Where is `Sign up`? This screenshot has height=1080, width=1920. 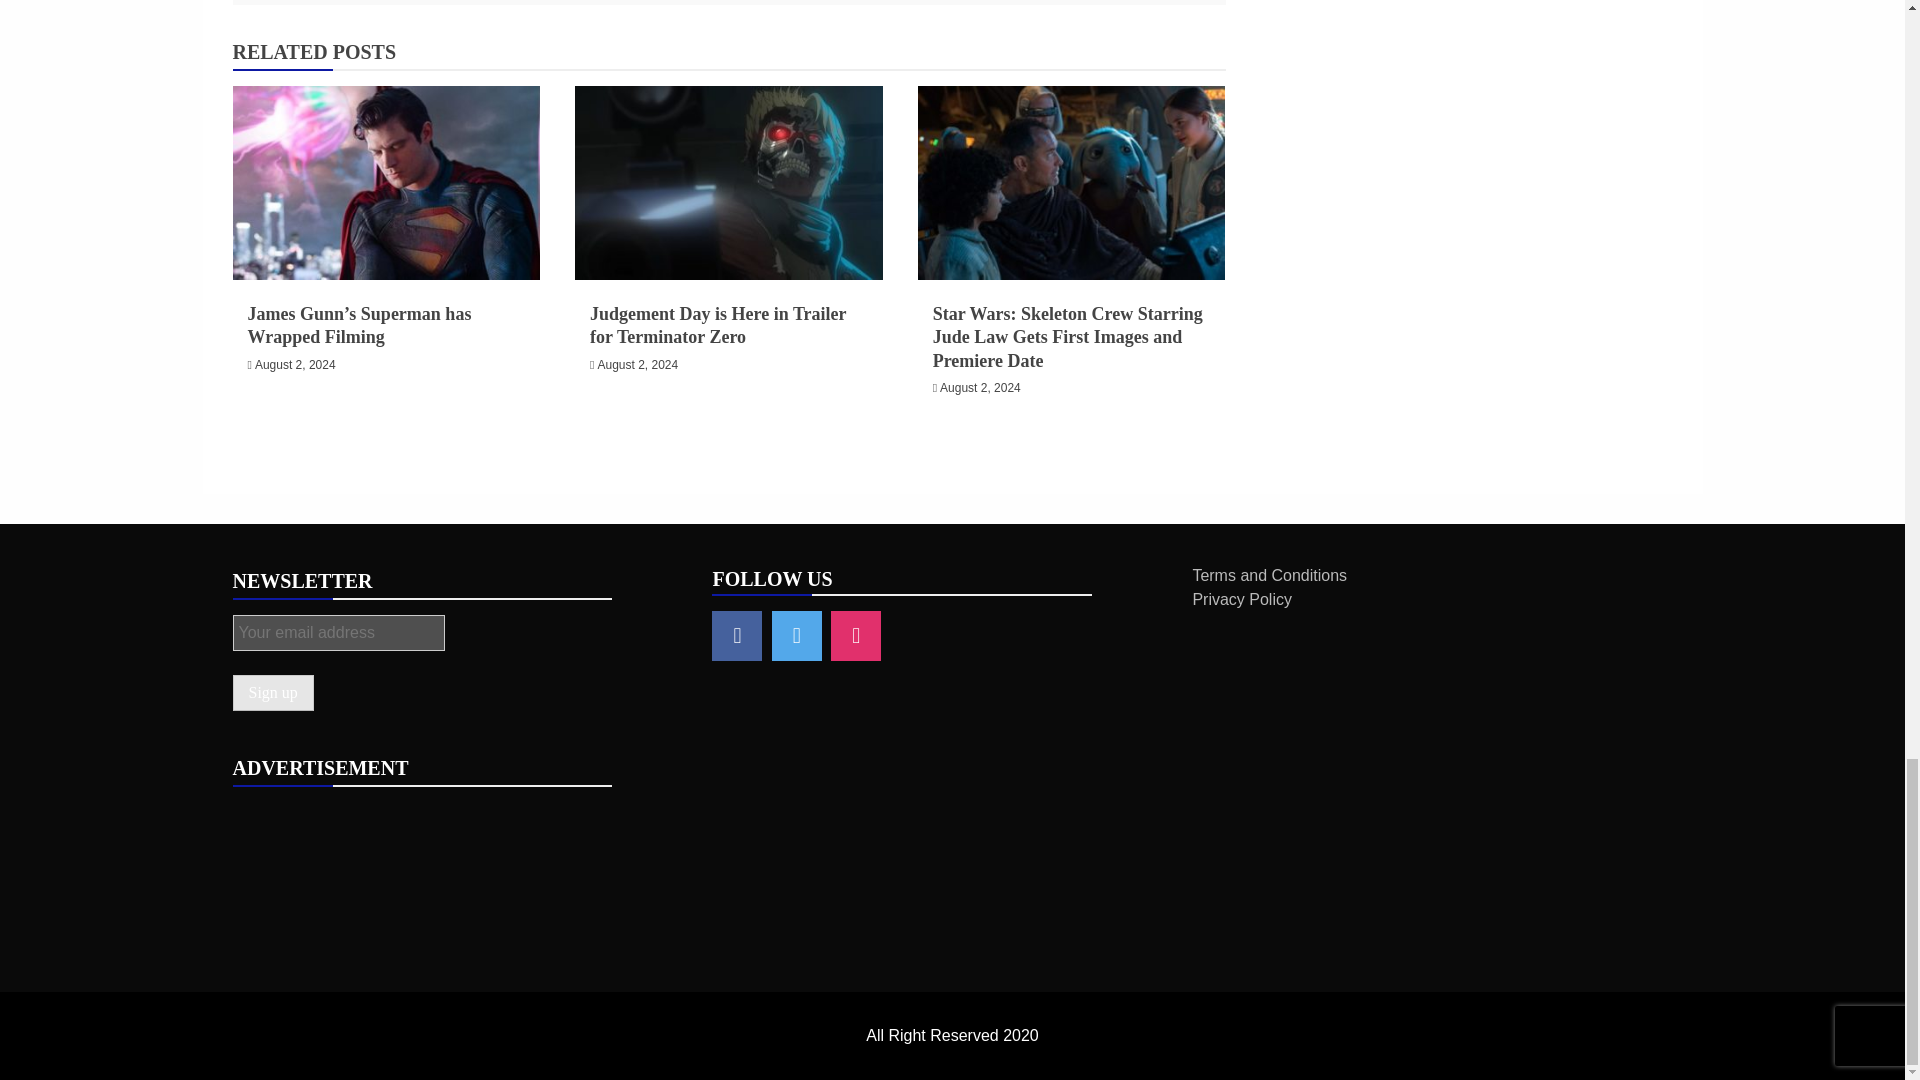
Sign up is located at coordinates (272, 692).